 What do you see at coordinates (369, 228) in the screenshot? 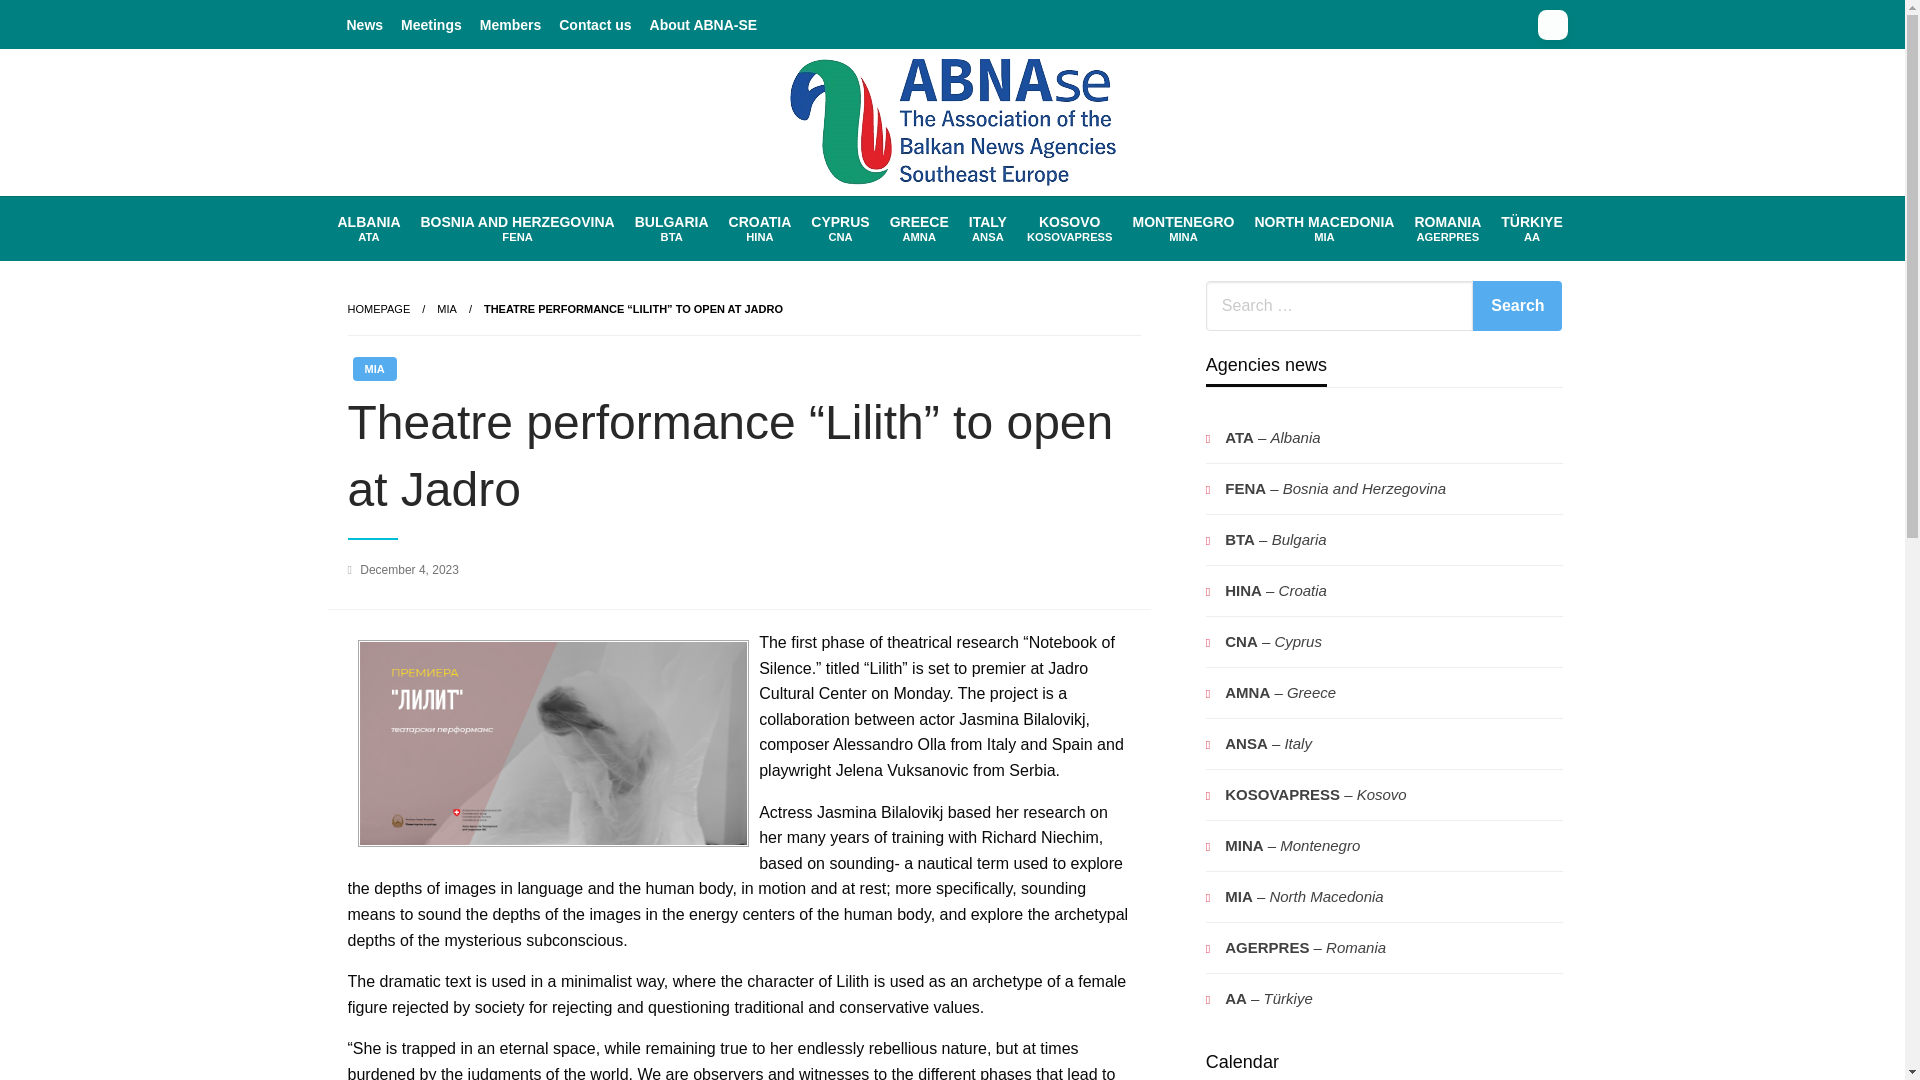
I see `AA` at bounding box center [369, 228].